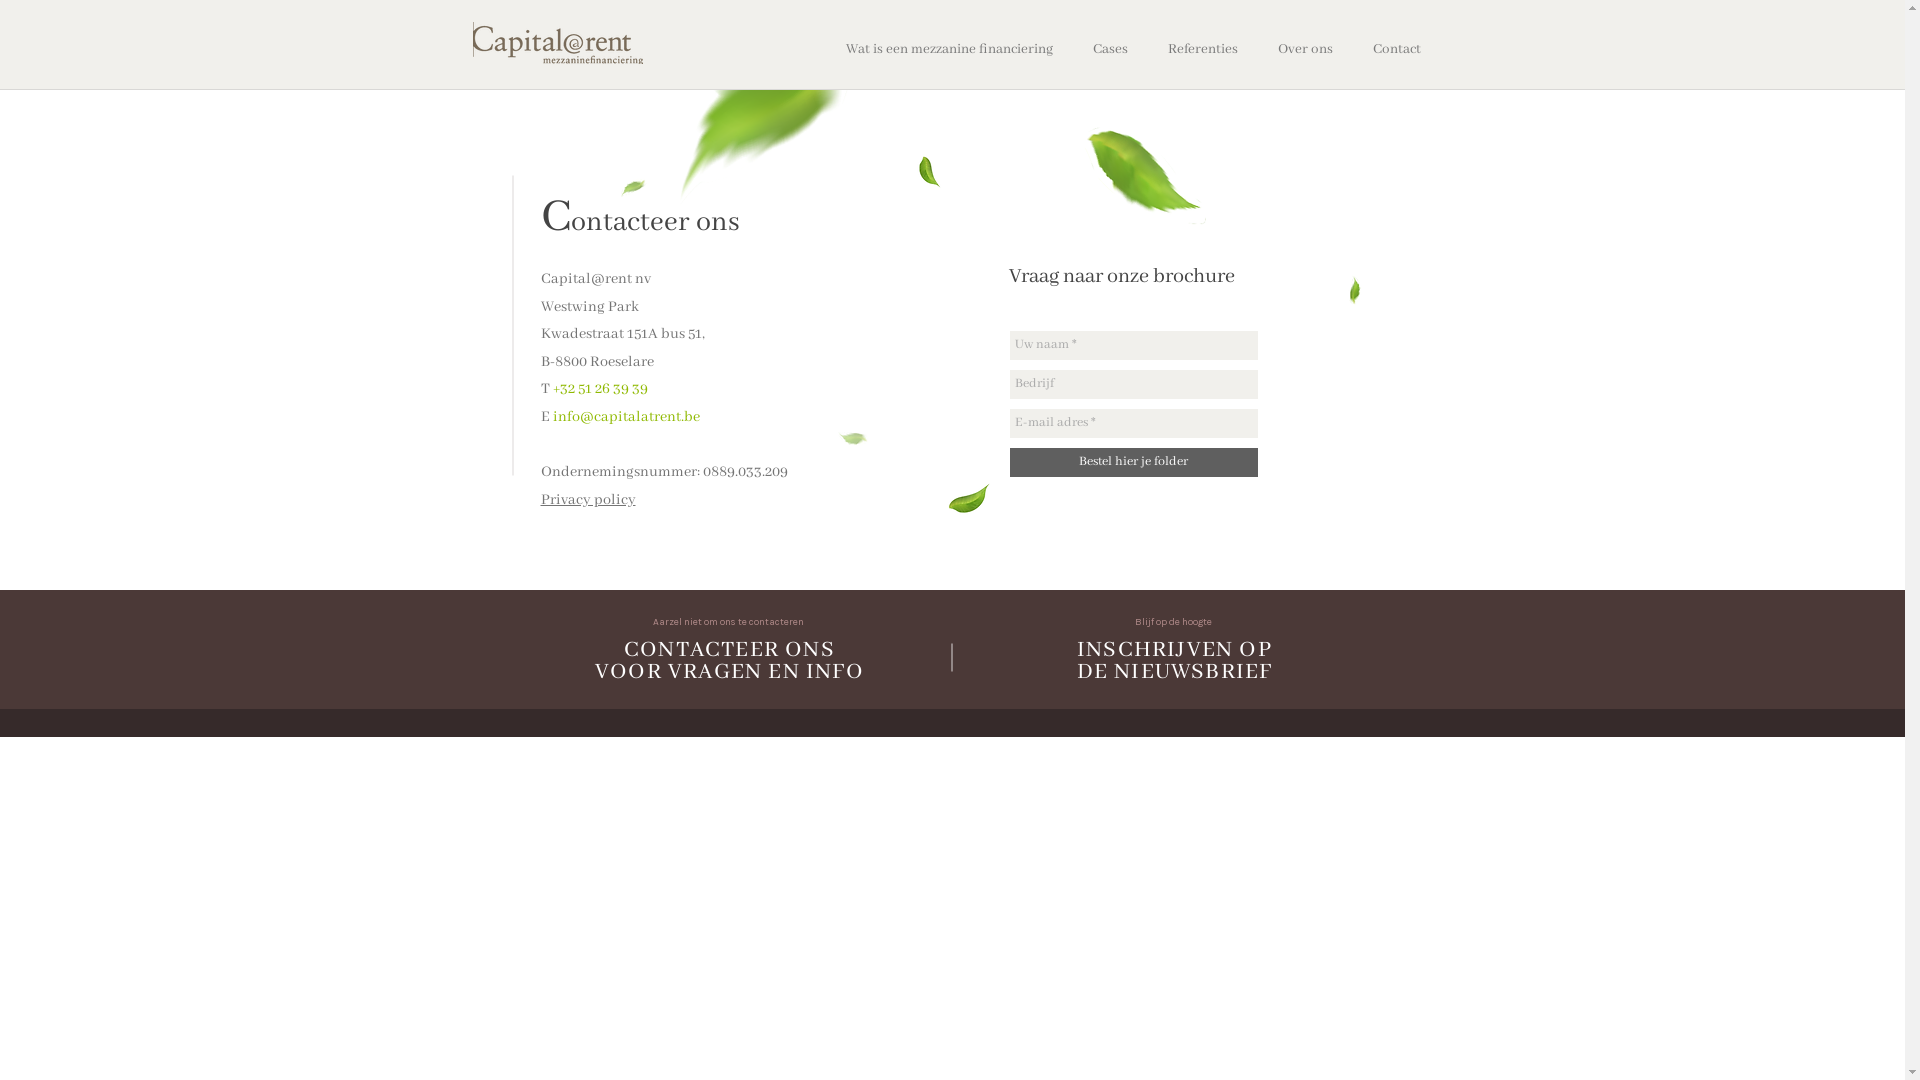 The width and height of the screenshot is (1920, 1080). What do you see at coordinates (1110, 50) in the screenshot?
I see `Cases` at bounding box center [1110, 50].